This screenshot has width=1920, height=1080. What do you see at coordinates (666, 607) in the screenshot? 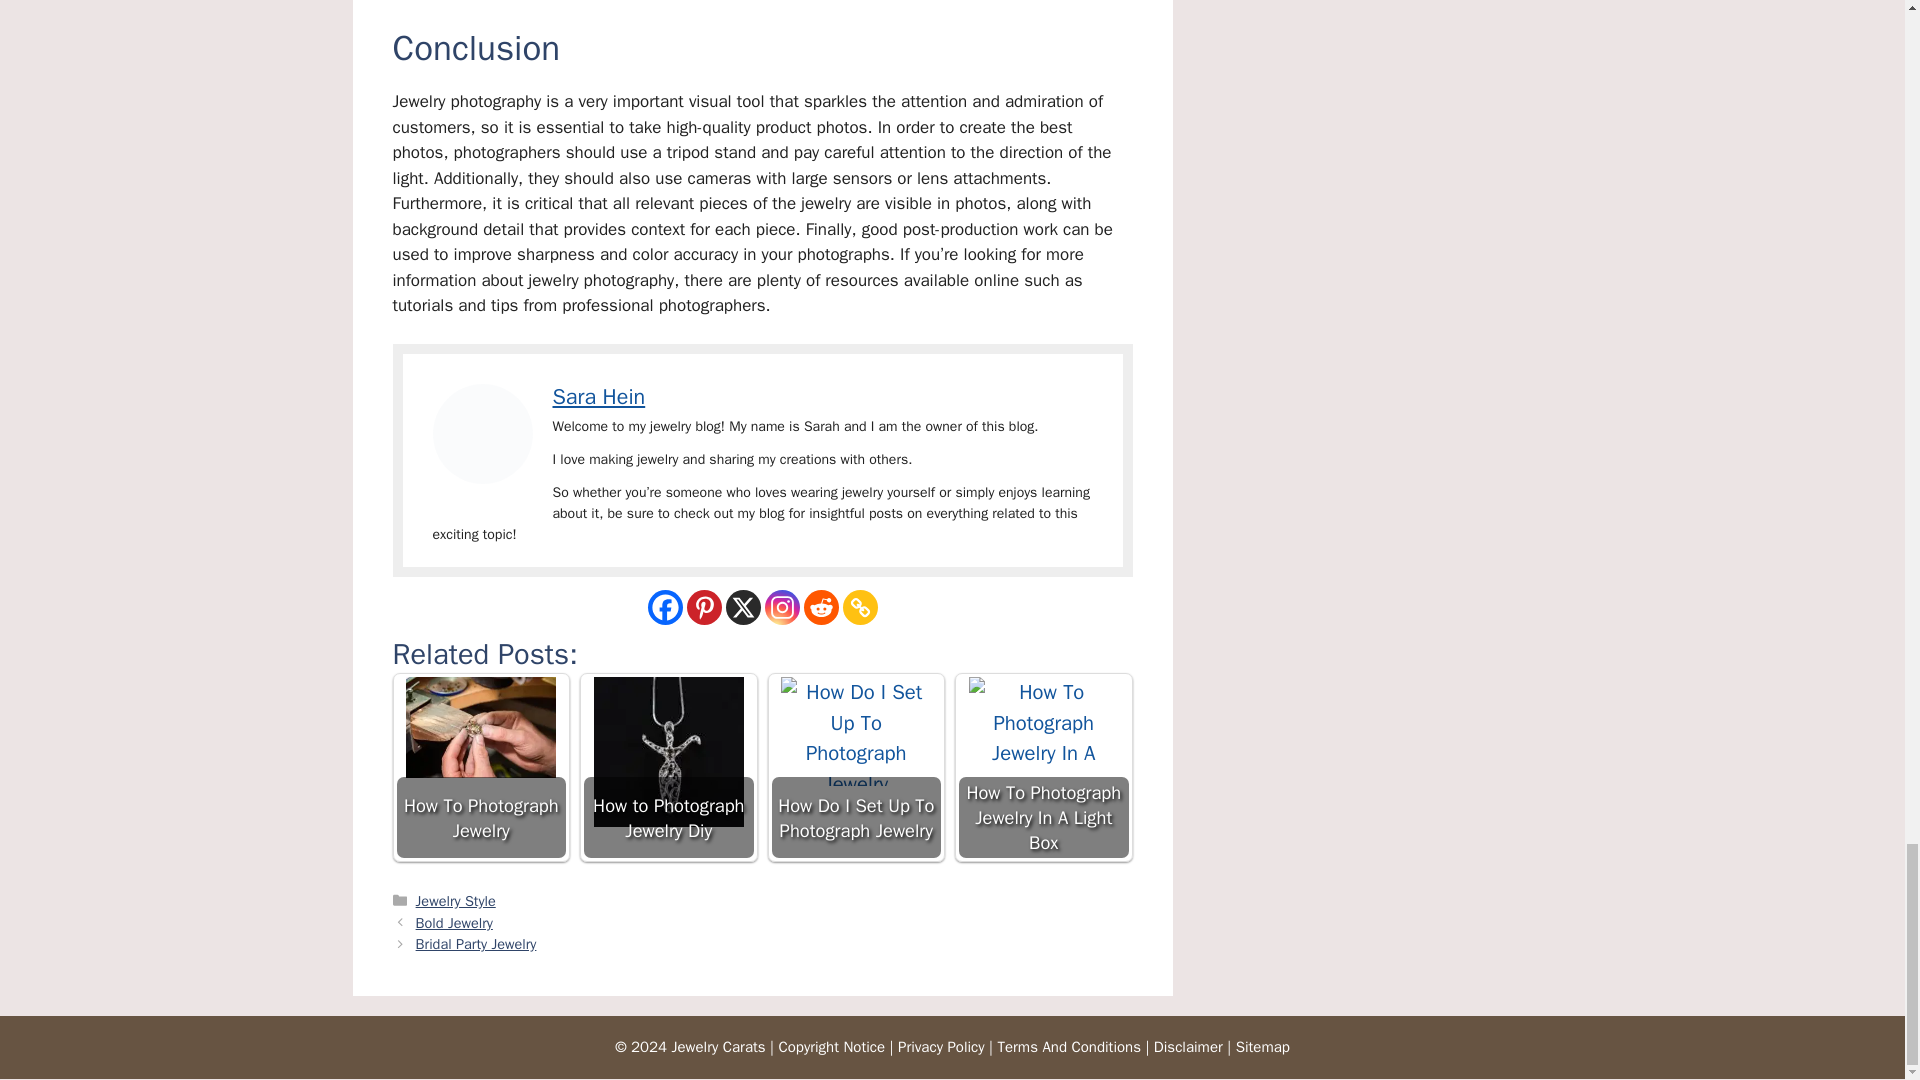
I see `Facebook` at bounding box center [666, 607].